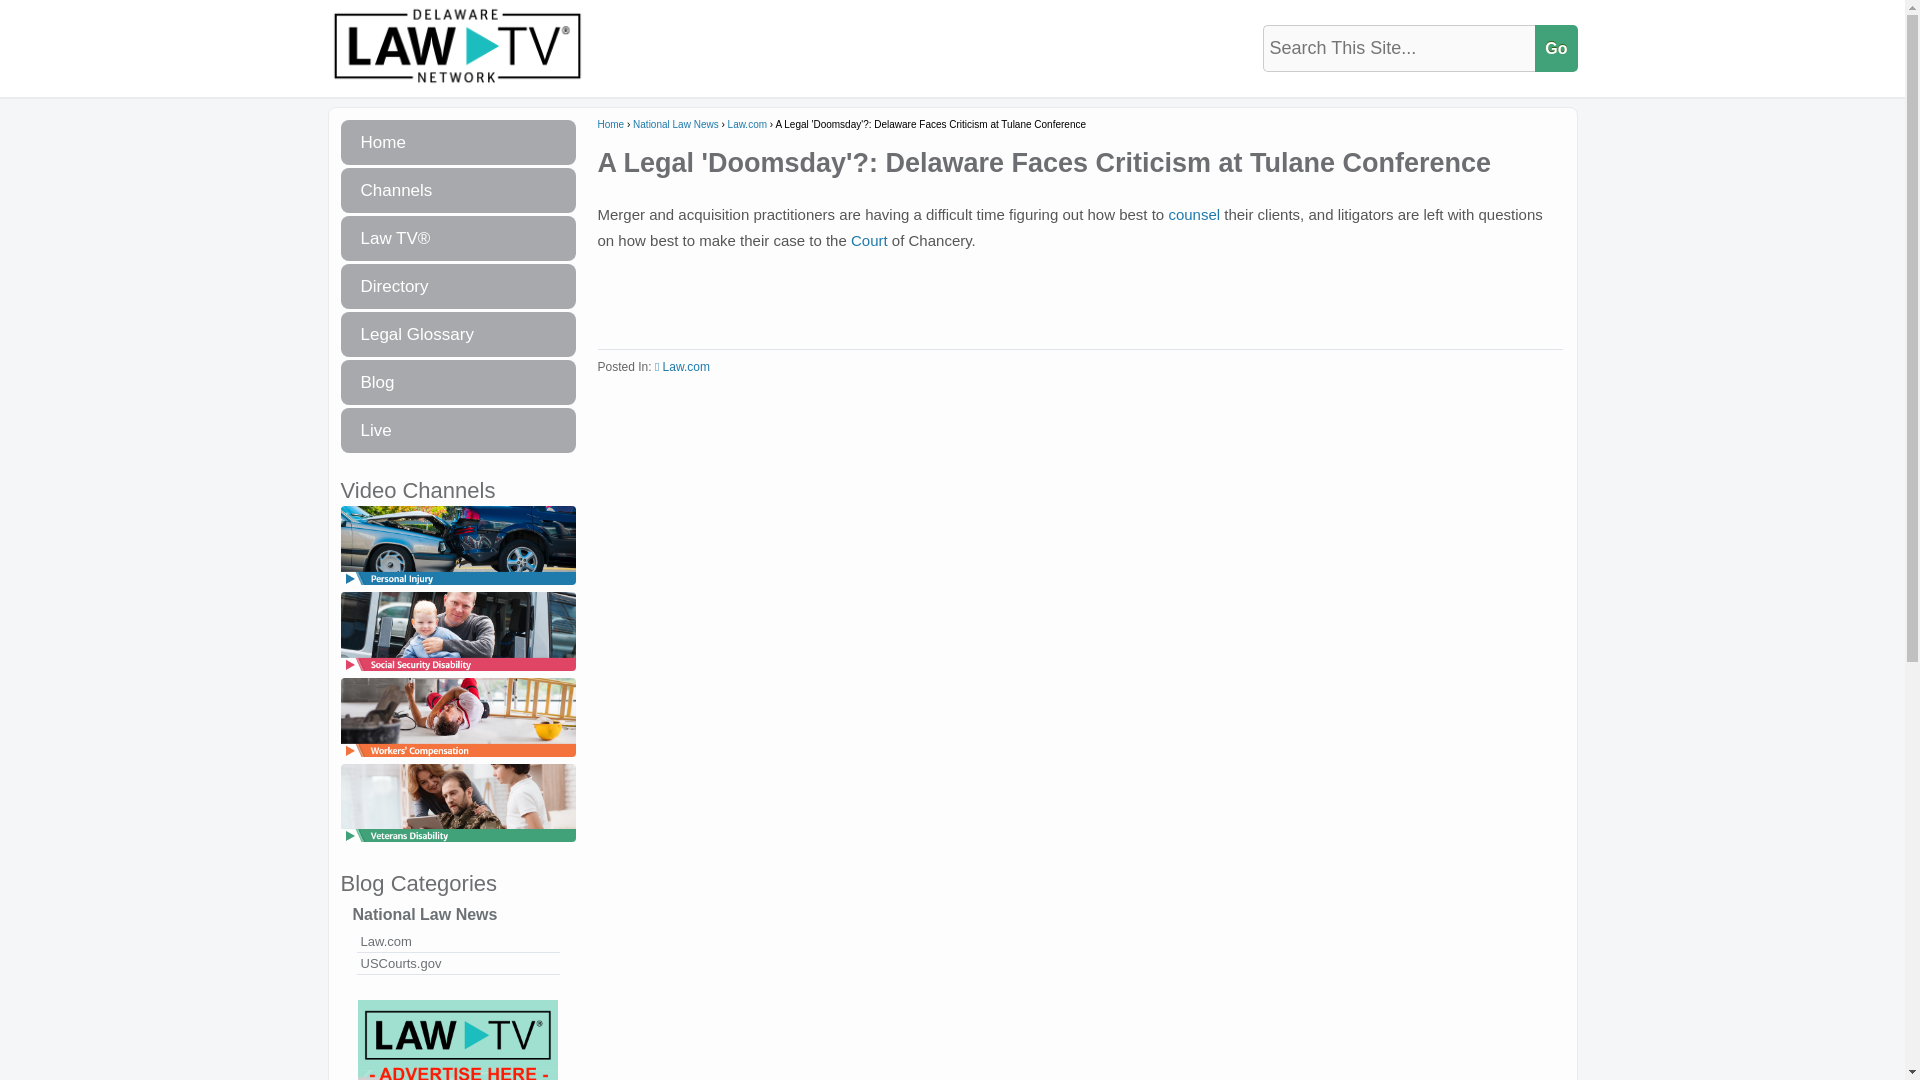  What do you see at coordinates (456, 190) in the screenshot?
I see `Channels` at bounding box center [456, 190].